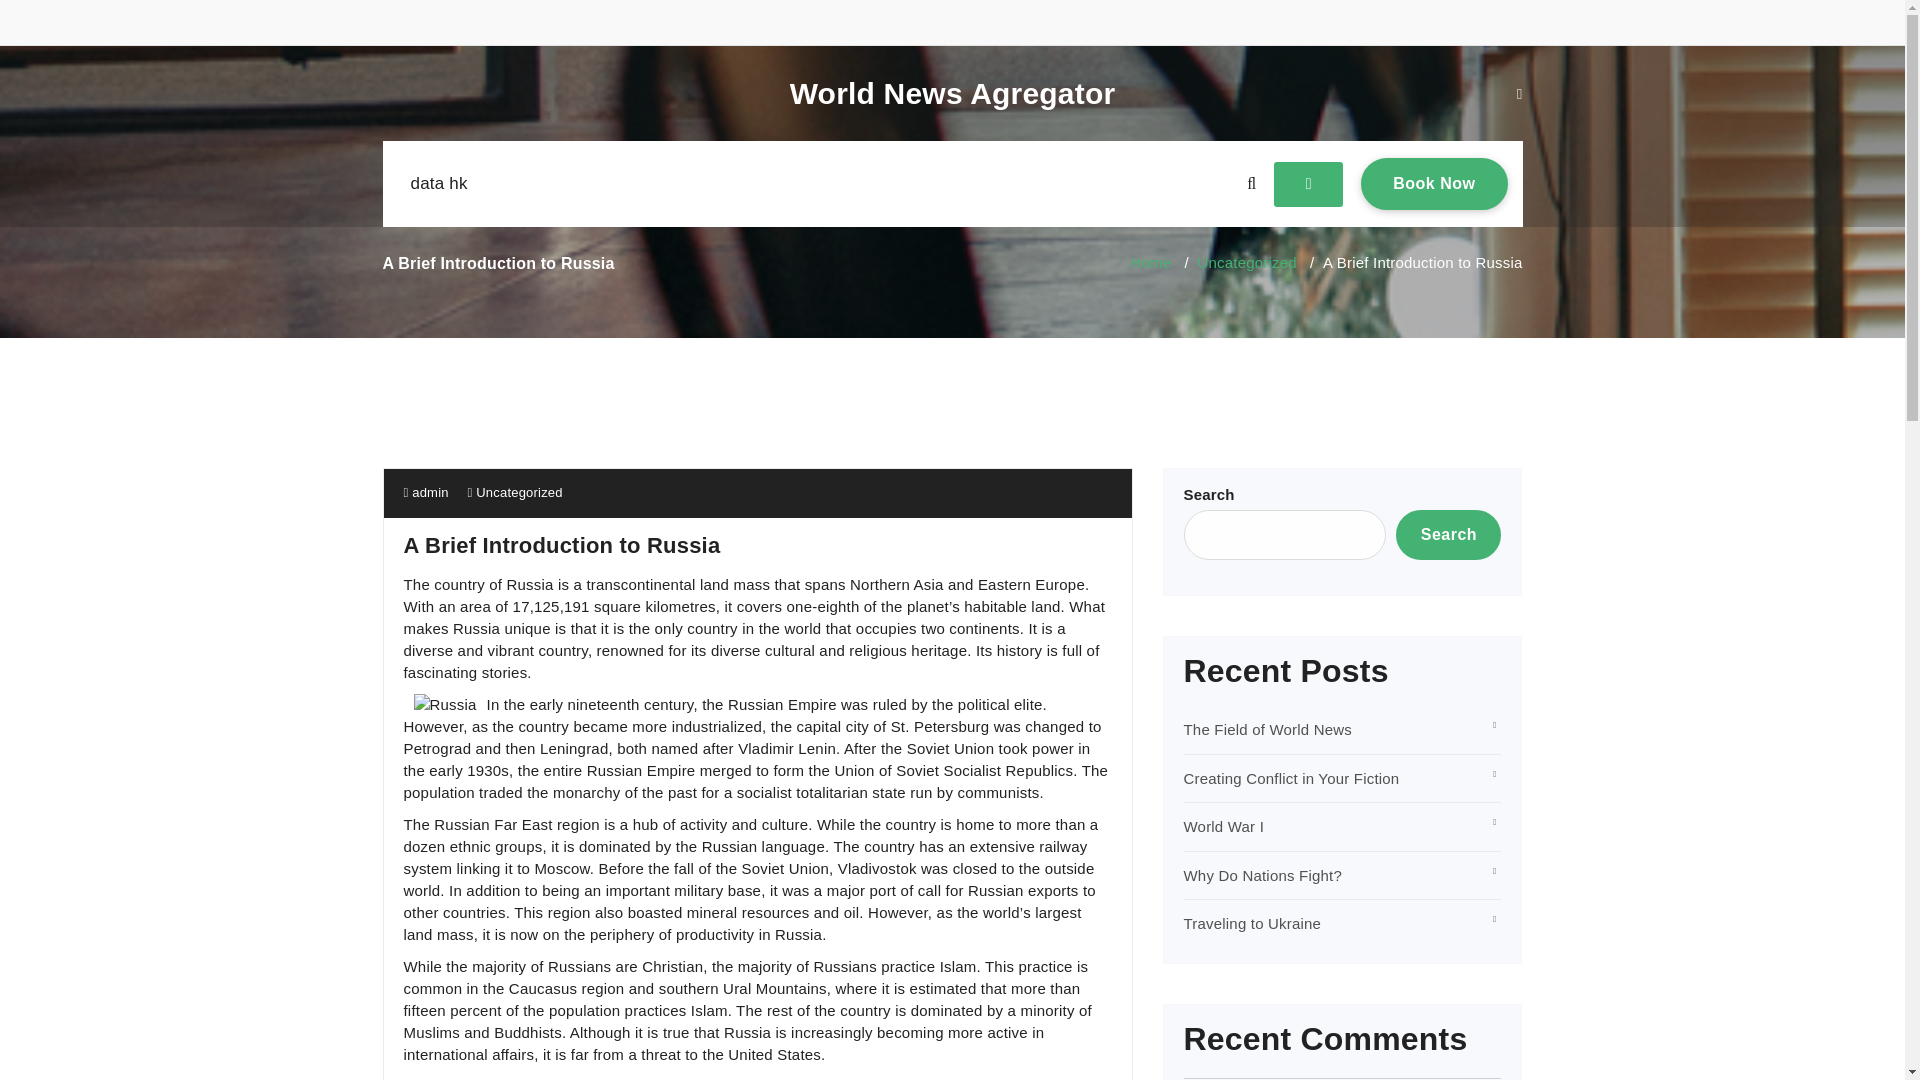 The height and width of the screenshot is (1080, 1920). Describe the element at coordinates (519, 492) in the screenshot. I see `Uncategorized` at that location.